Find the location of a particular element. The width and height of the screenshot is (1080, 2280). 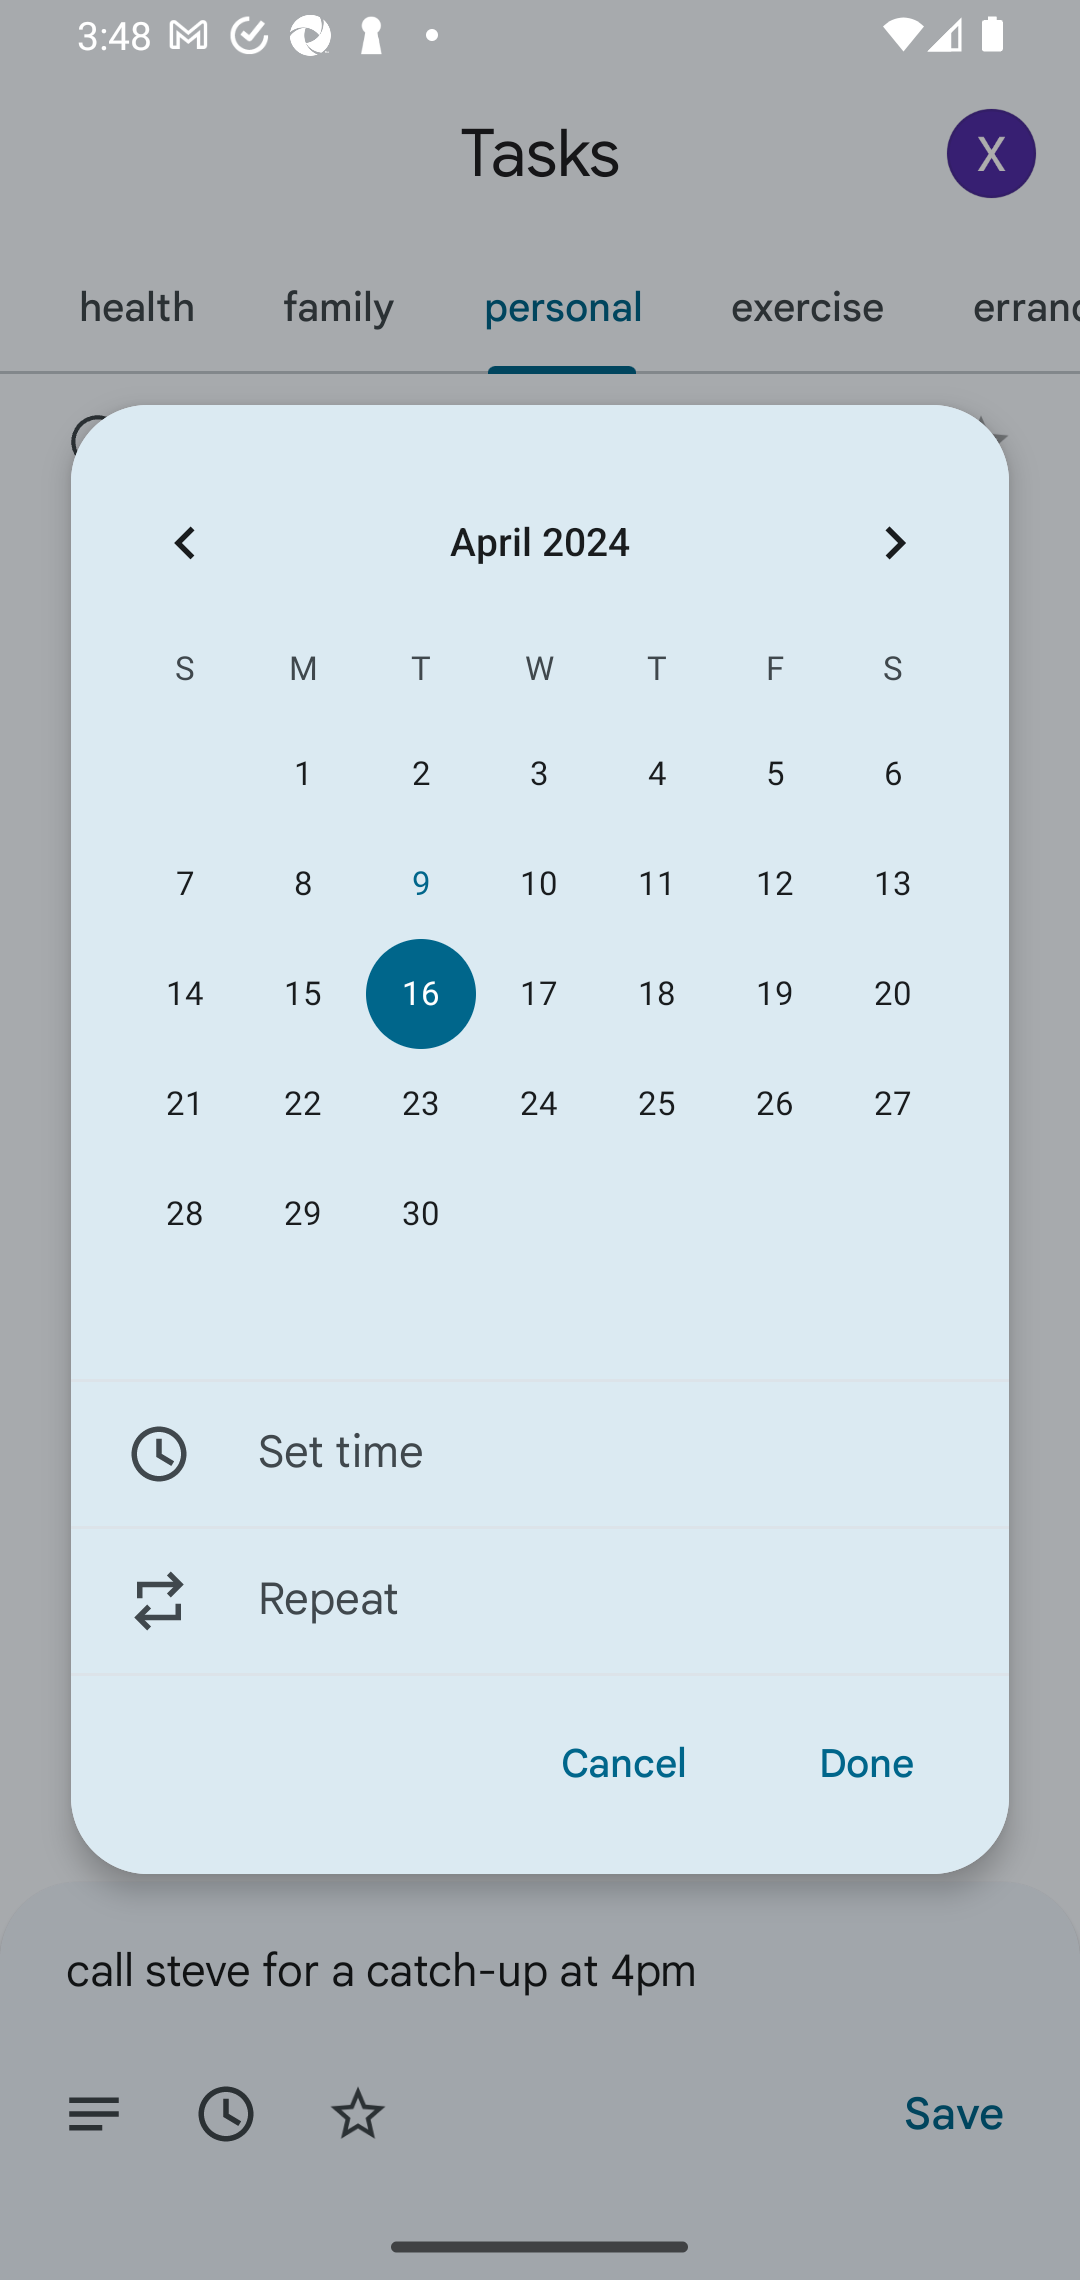

6 06 April 2024 is located at coordinates (892, 774).